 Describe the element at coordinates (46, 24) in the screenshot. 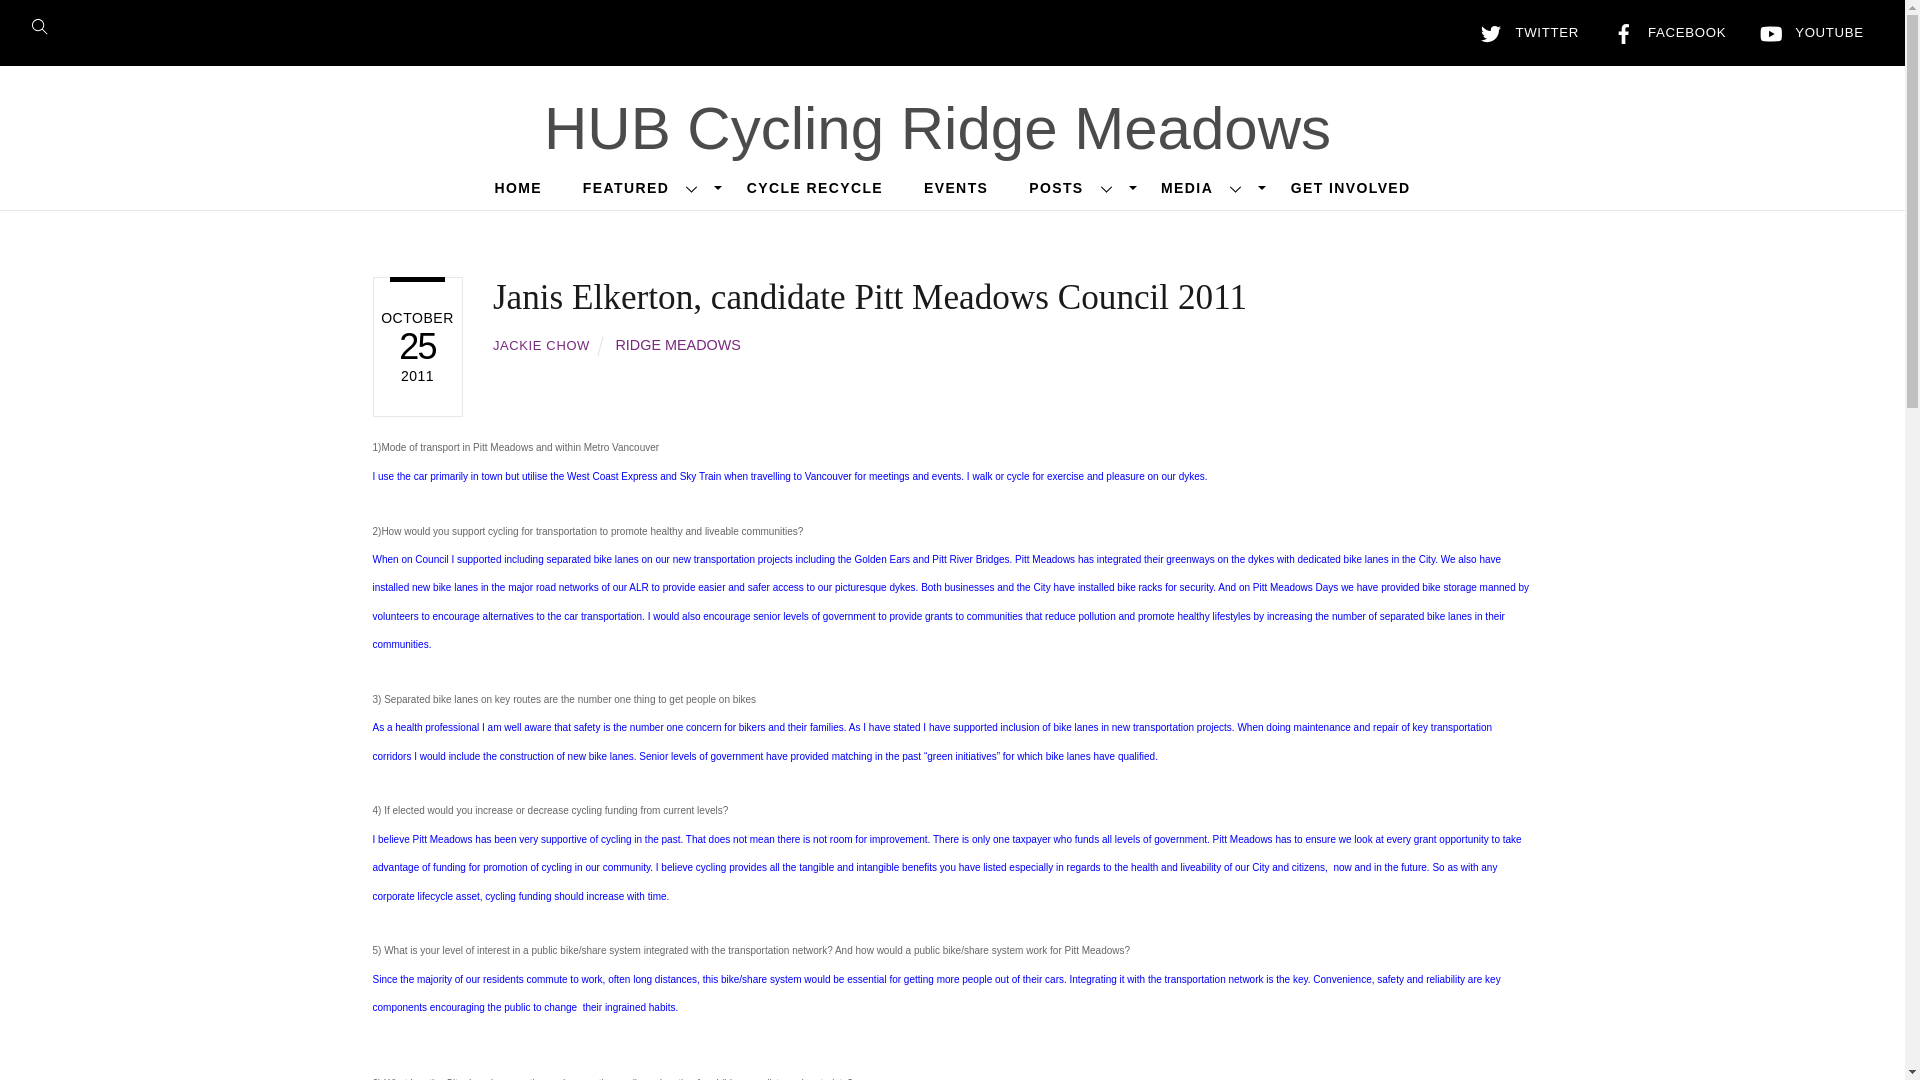

I see `Search` at that location.